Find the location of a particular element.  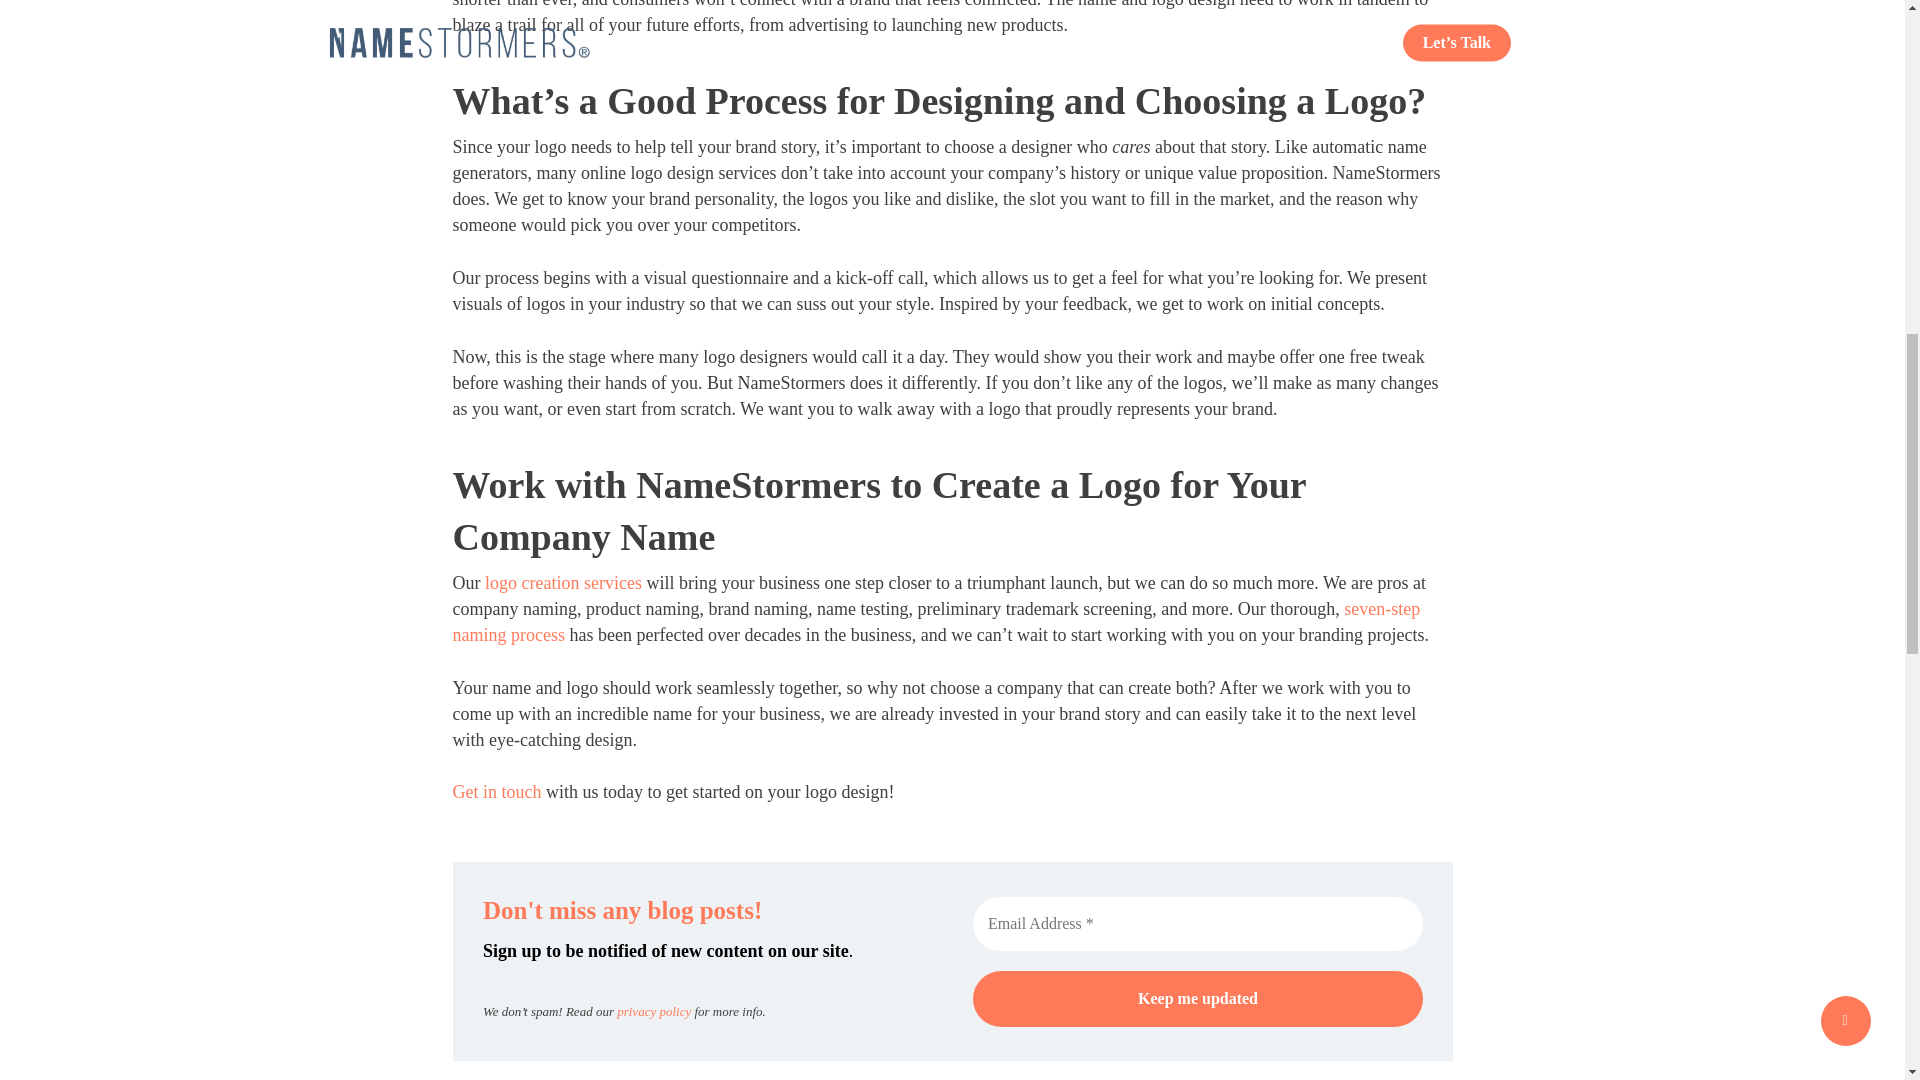

seven-step naming process is located at coordinates (936, 622).